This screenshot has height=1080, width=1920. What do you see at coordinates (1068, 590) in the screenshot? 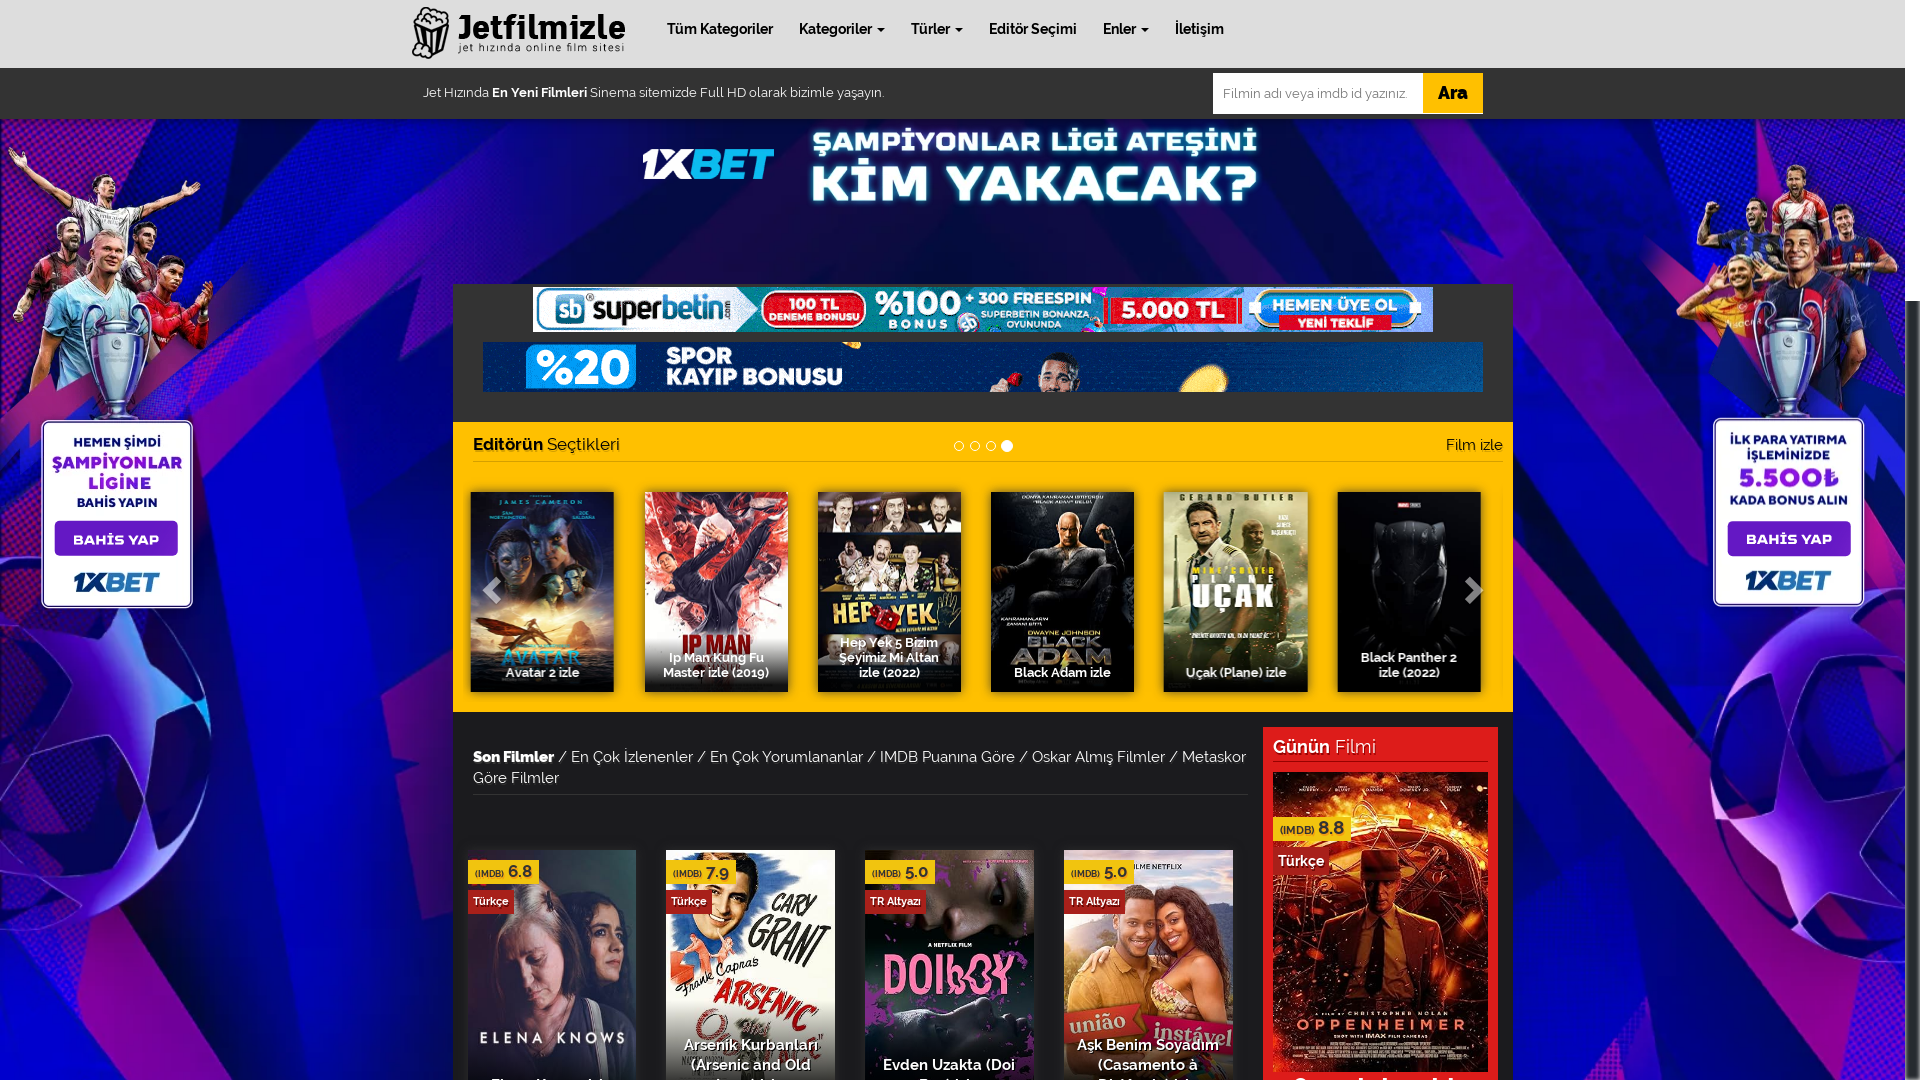
I see `Sevmedim Deme izle` at bounding box center [1068, 590].